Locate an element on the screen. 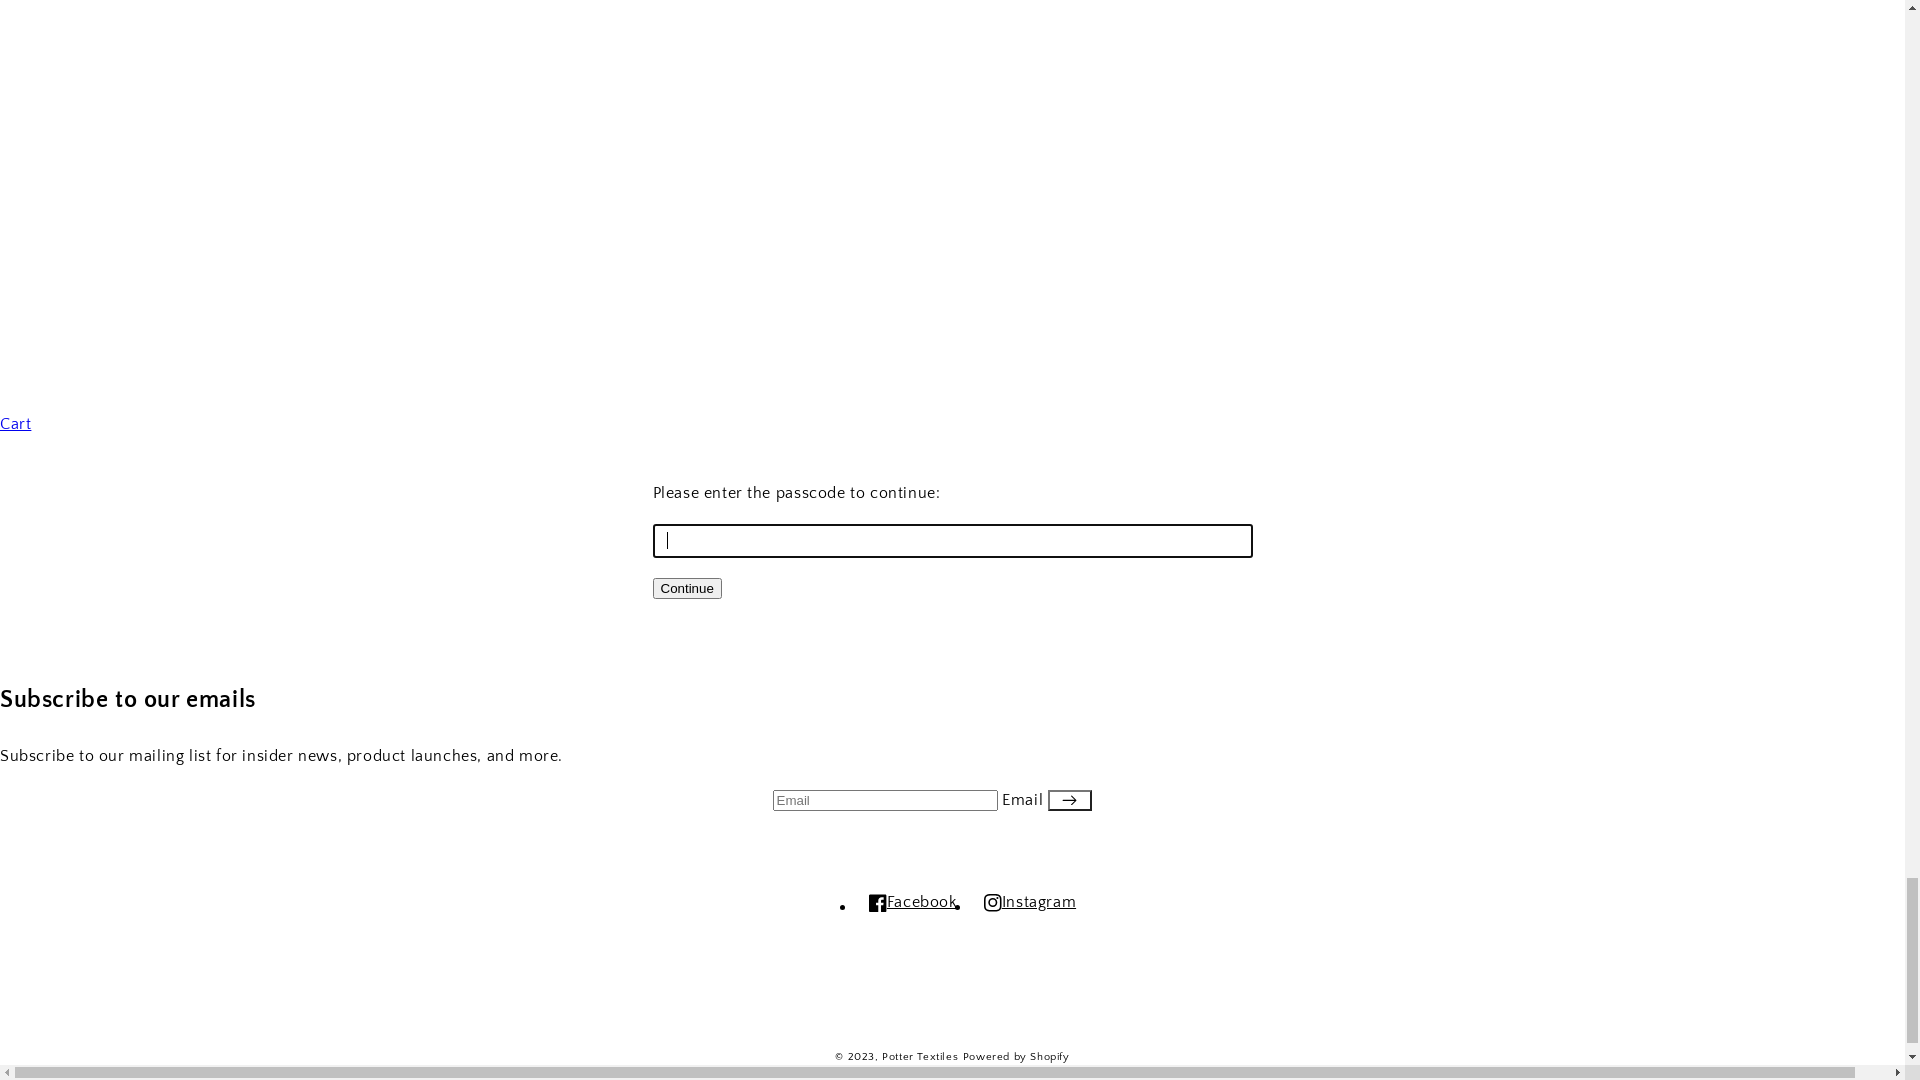  Skip to content is located at coordinates (952, 14).